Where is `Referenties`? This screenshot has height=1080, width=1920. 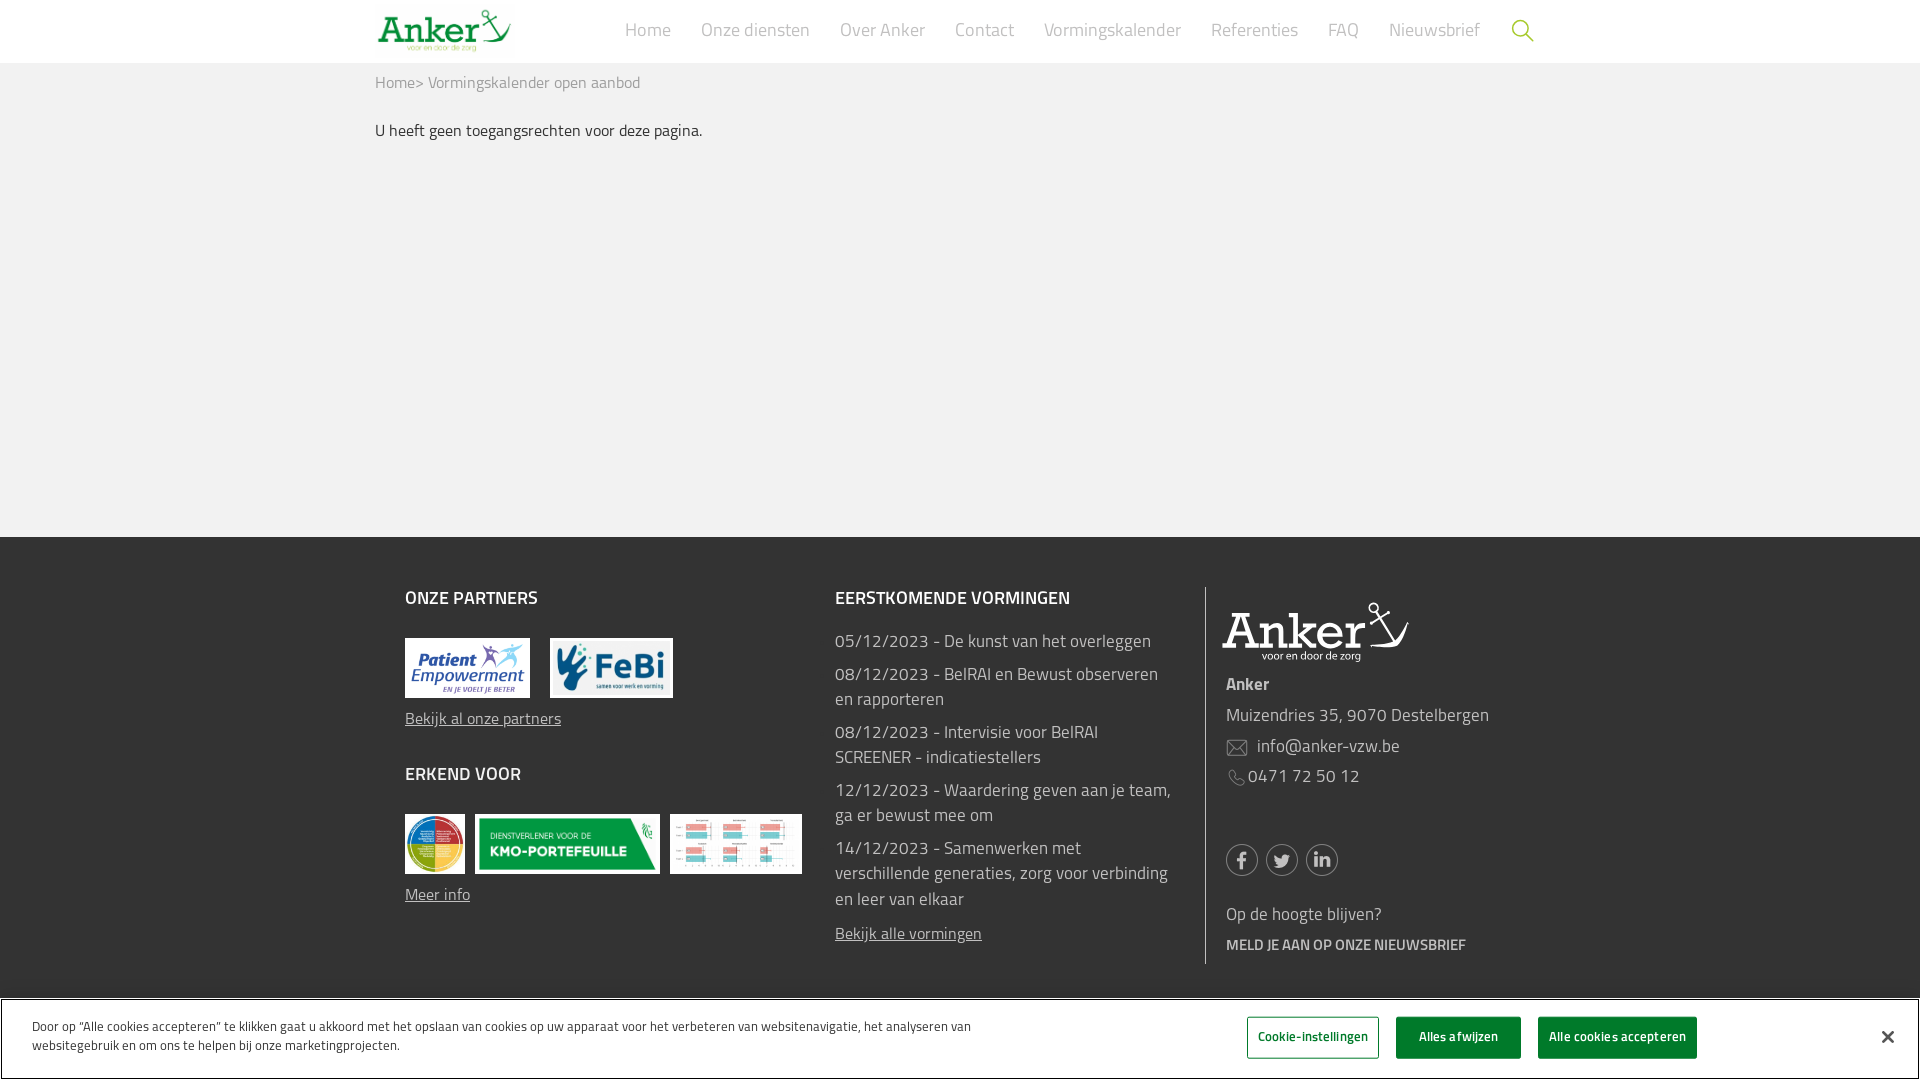
Referenties is located at coordinates (1254, 32).